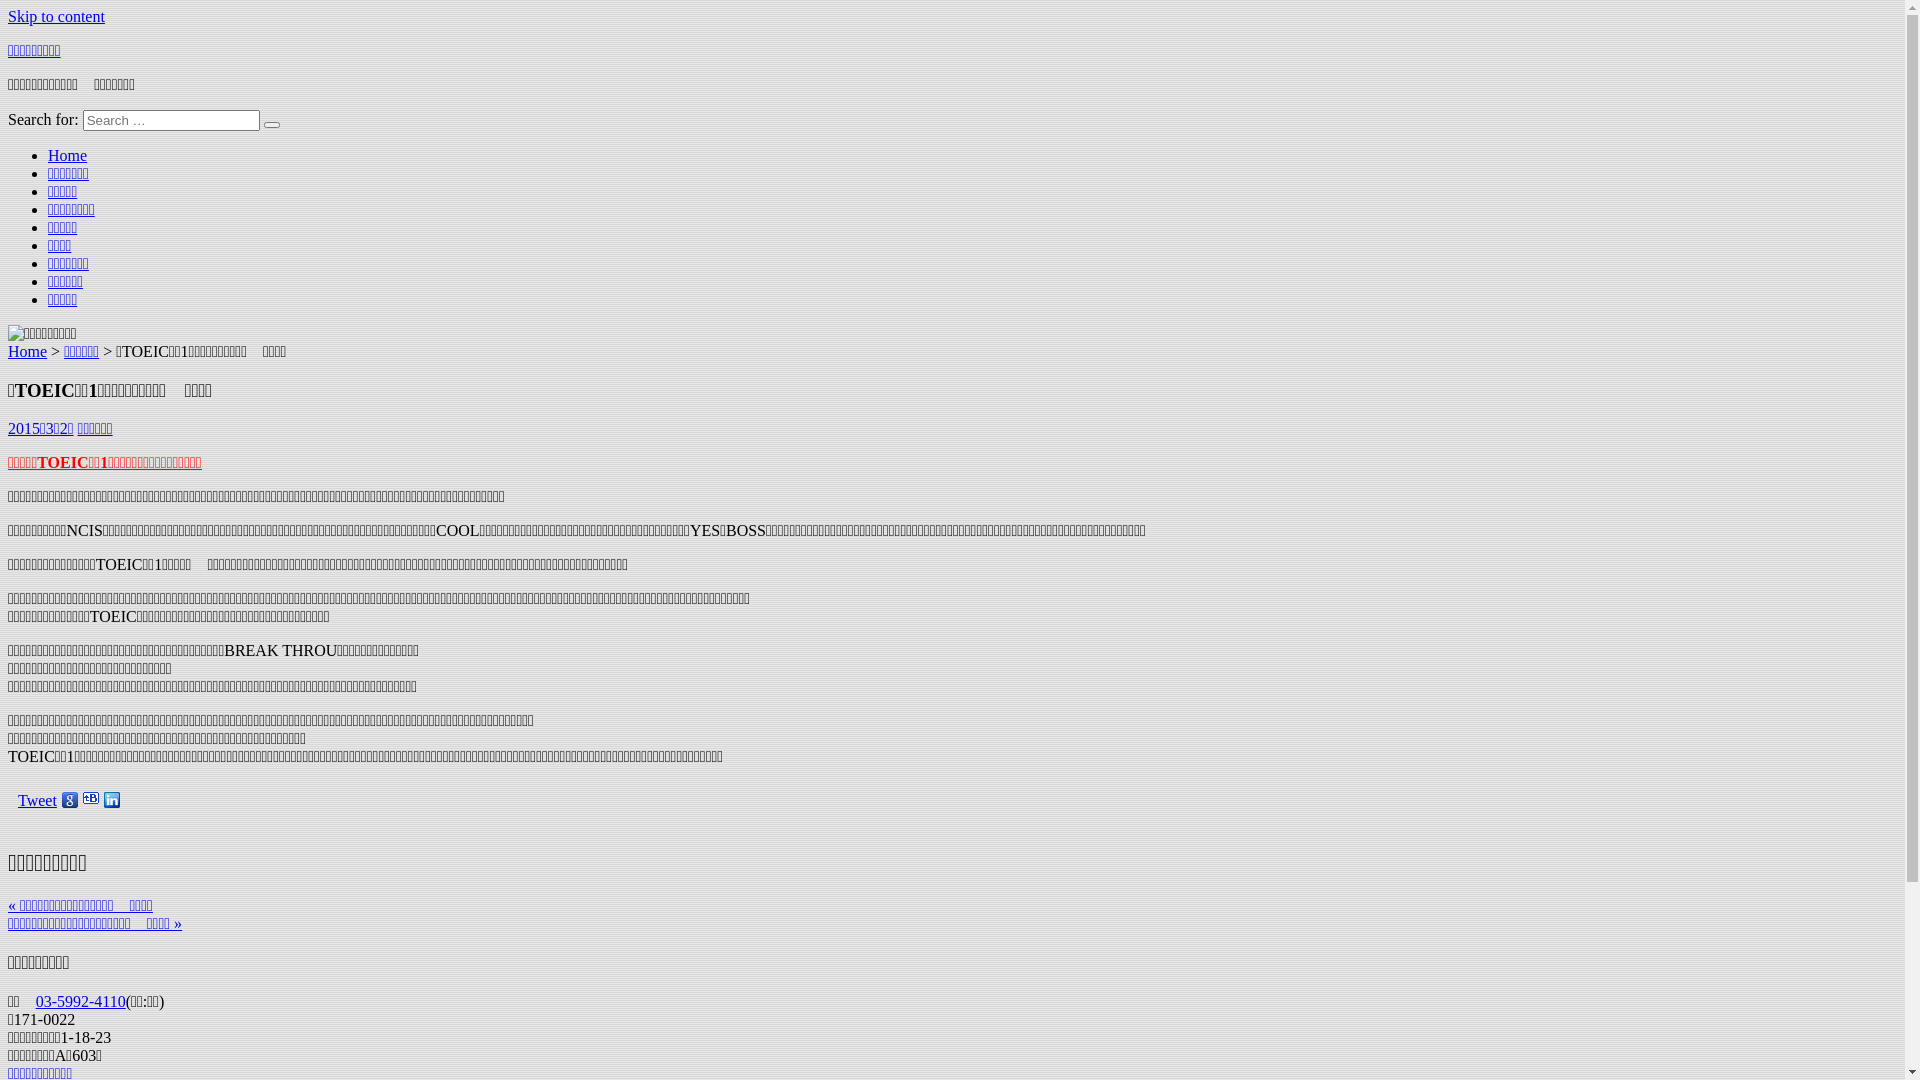  I want to click on 03-5992-4110, so click(81, 1002).